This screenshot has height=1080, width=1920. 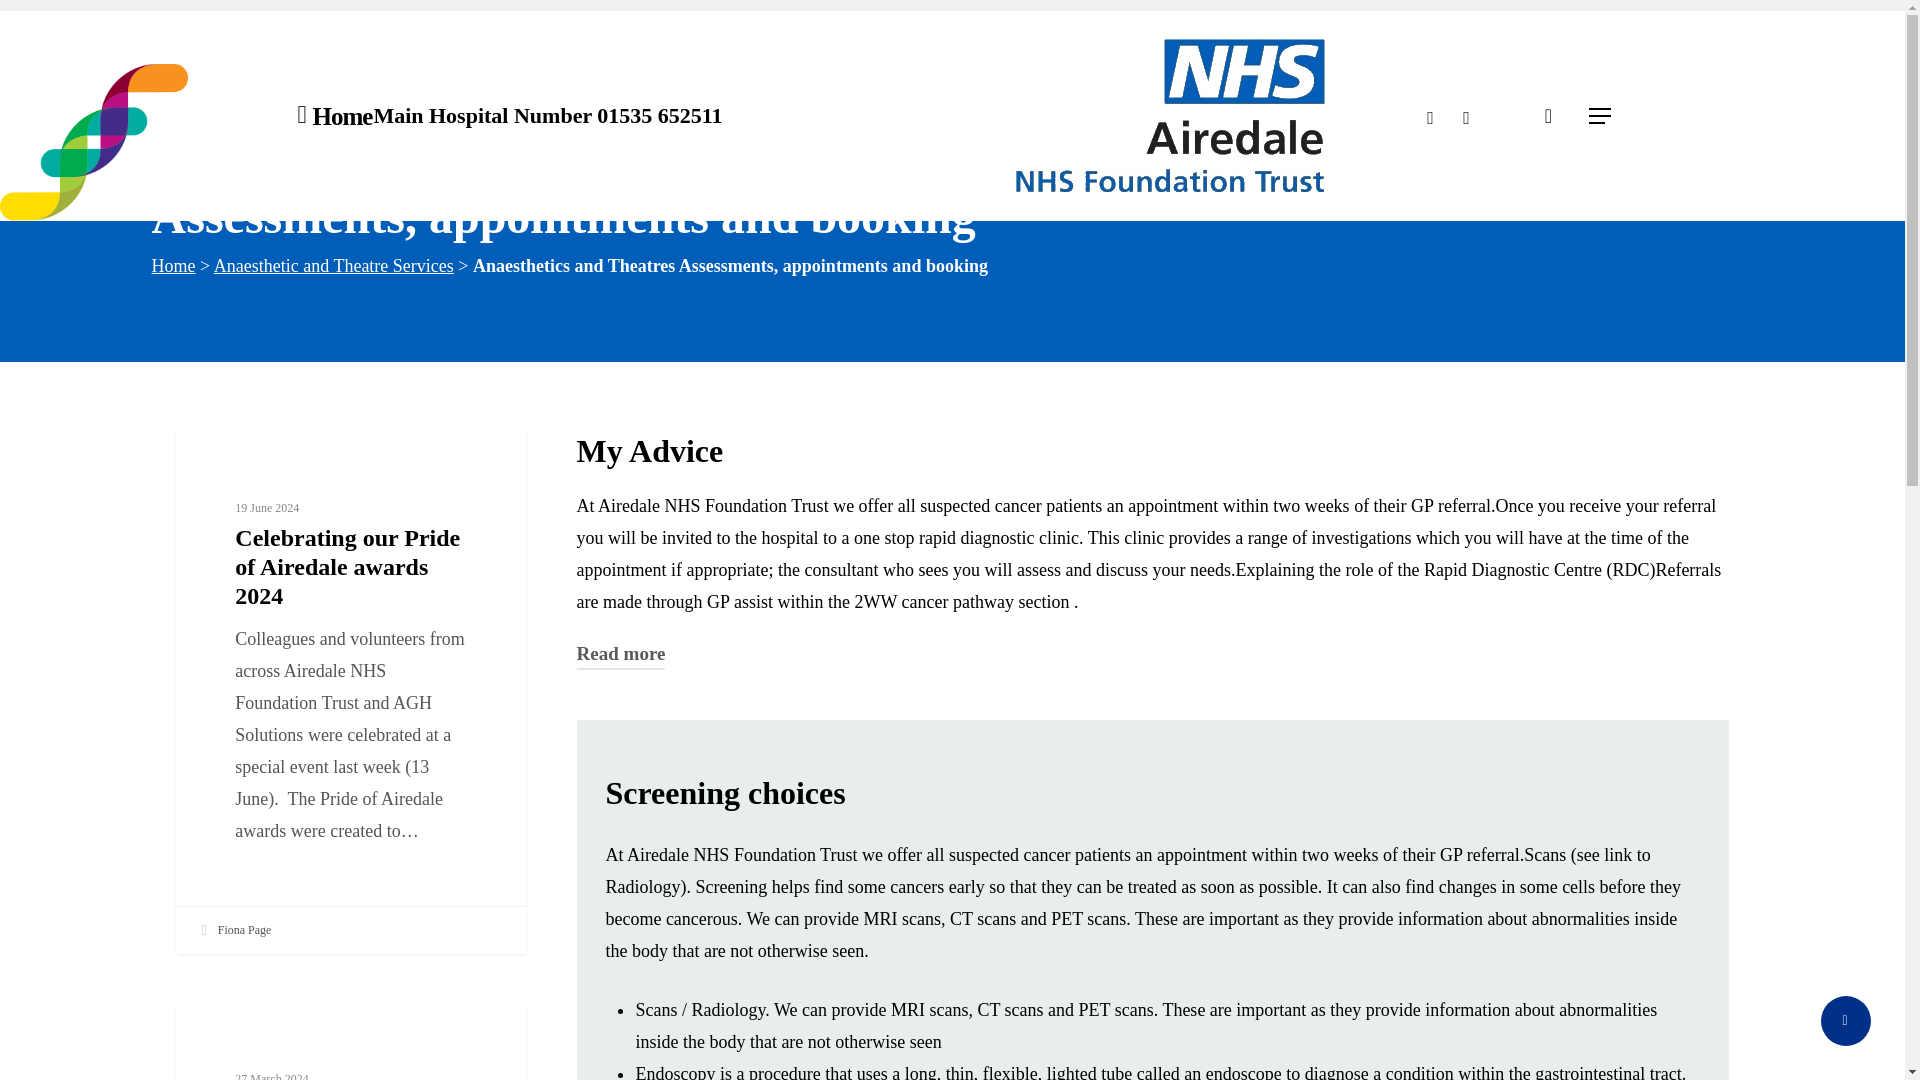 What do you see at coordinates (342, 116) in the screenshot?
I see `Home` at bounding box center [342, 116].